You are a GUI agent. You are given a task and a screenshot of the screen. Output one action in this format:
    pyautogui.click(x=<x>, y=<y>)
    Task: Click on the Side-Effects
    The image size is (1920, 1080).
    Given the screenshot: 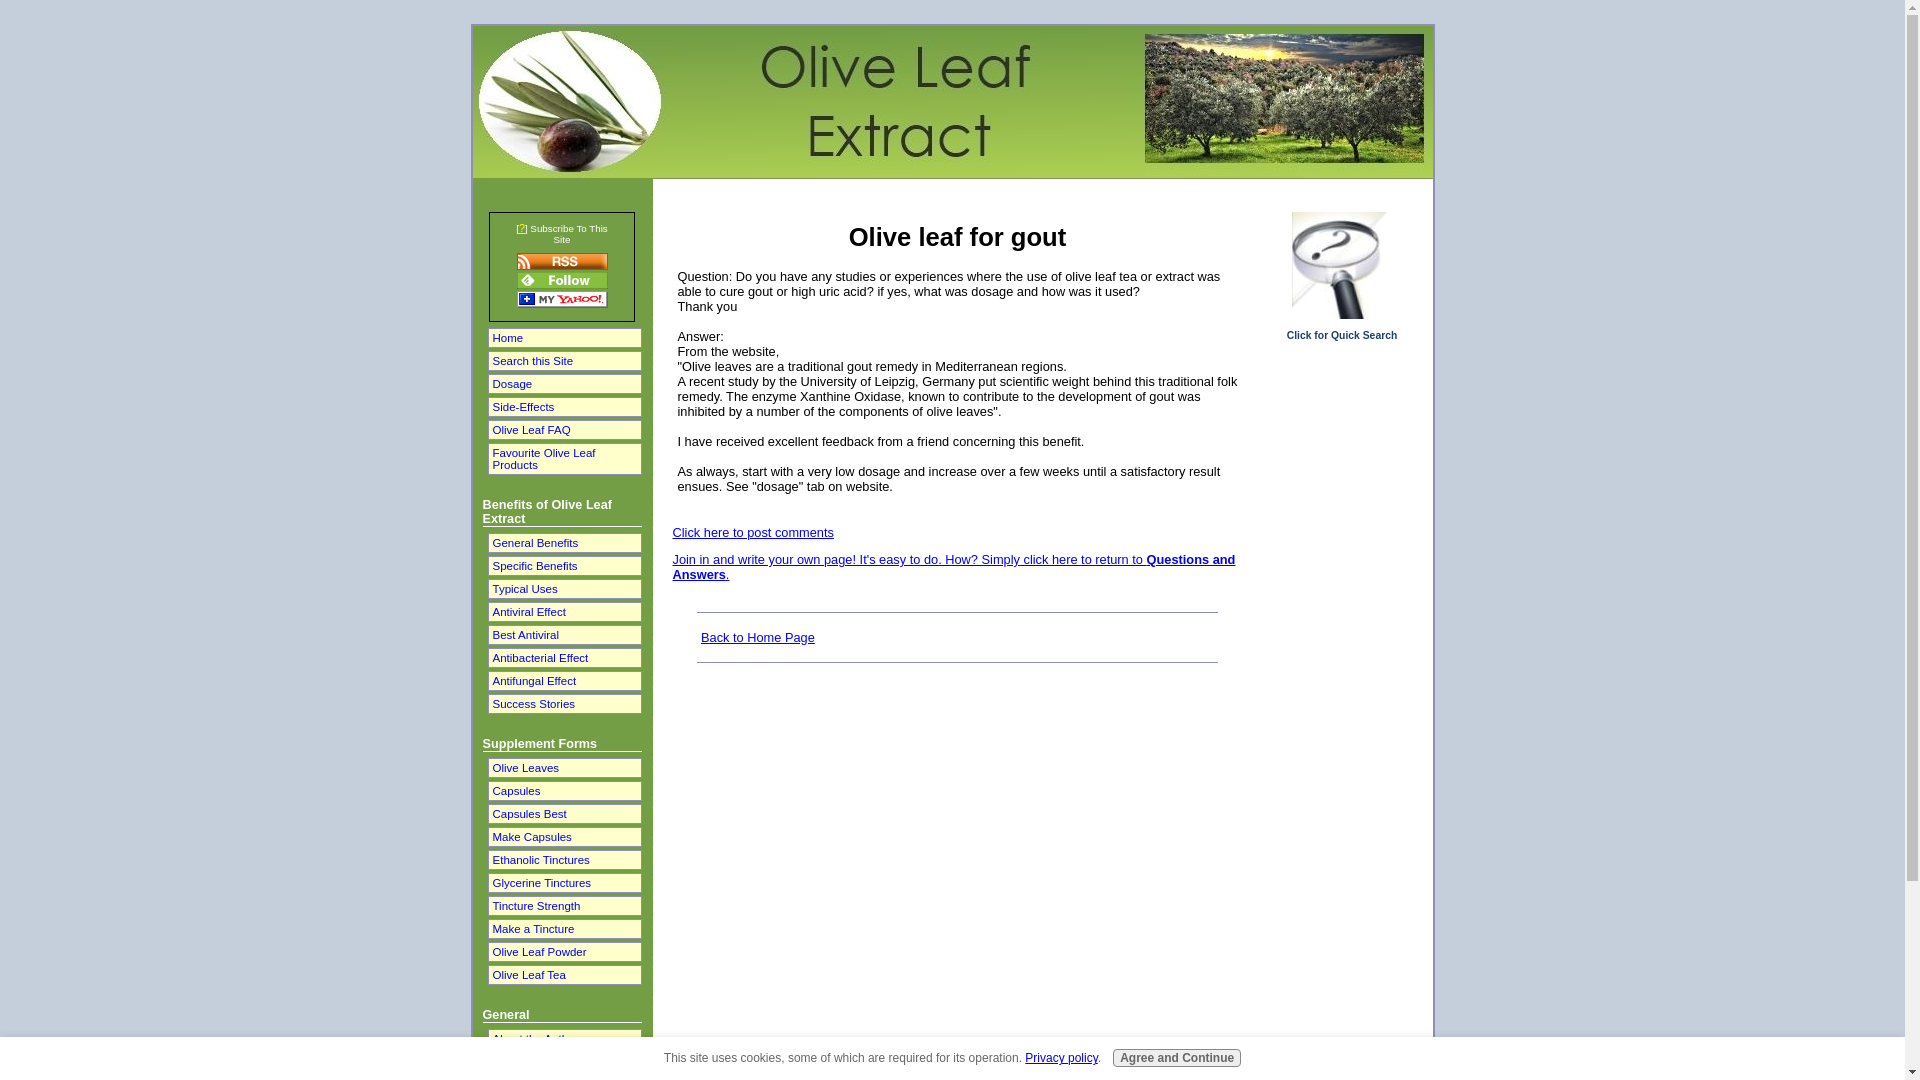 What is the action you would take?
    pyautogui.click(x=563, y=406)
    